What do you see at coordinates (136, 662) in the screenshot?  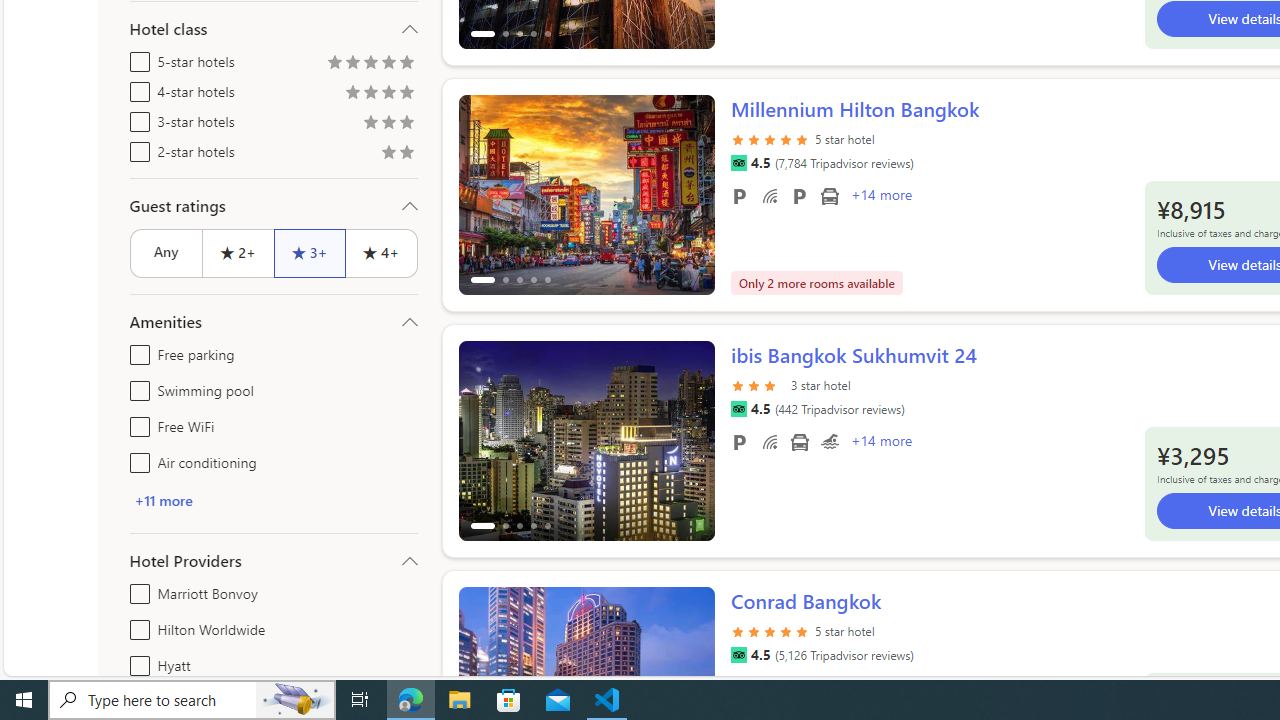 I see `Hyatt` at bounding box center [136, 662].